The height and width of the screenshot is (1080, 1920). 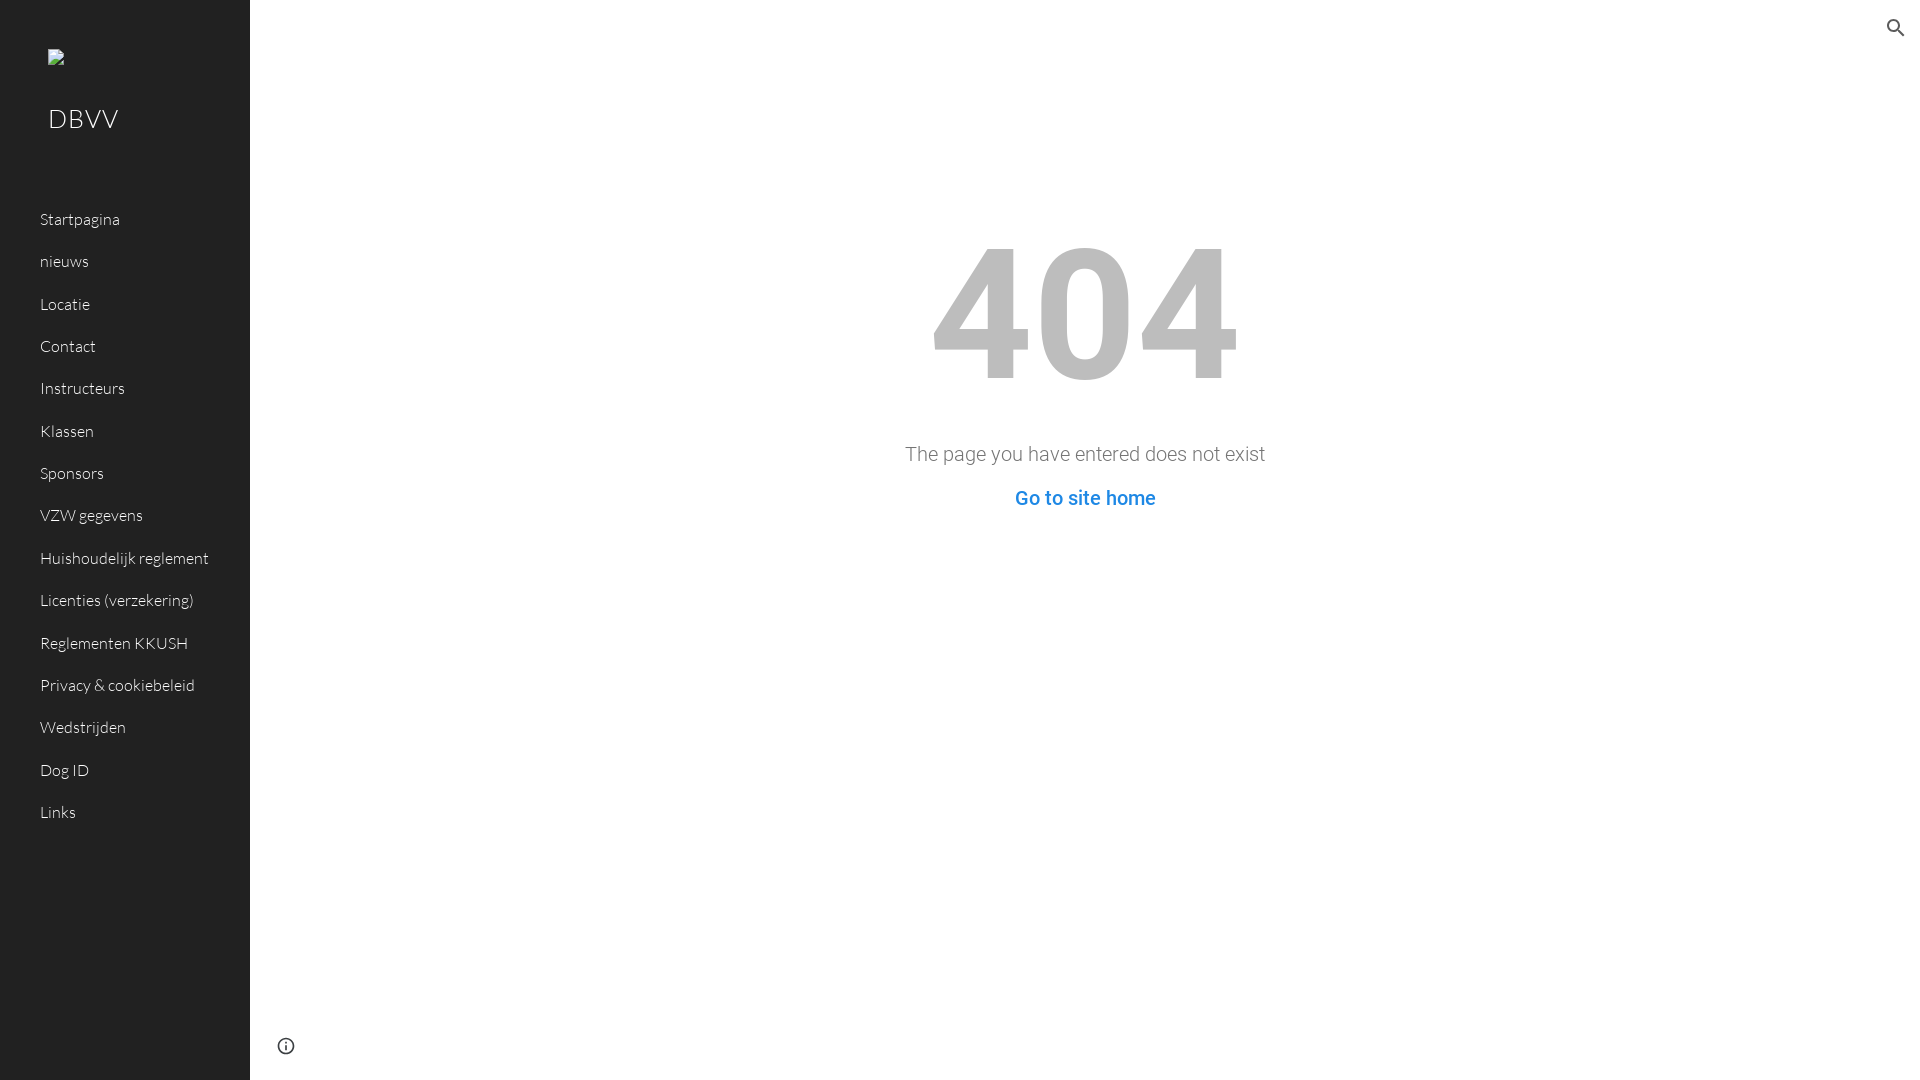 I want to click on Wedstrijden, so click(x=137, y=728).